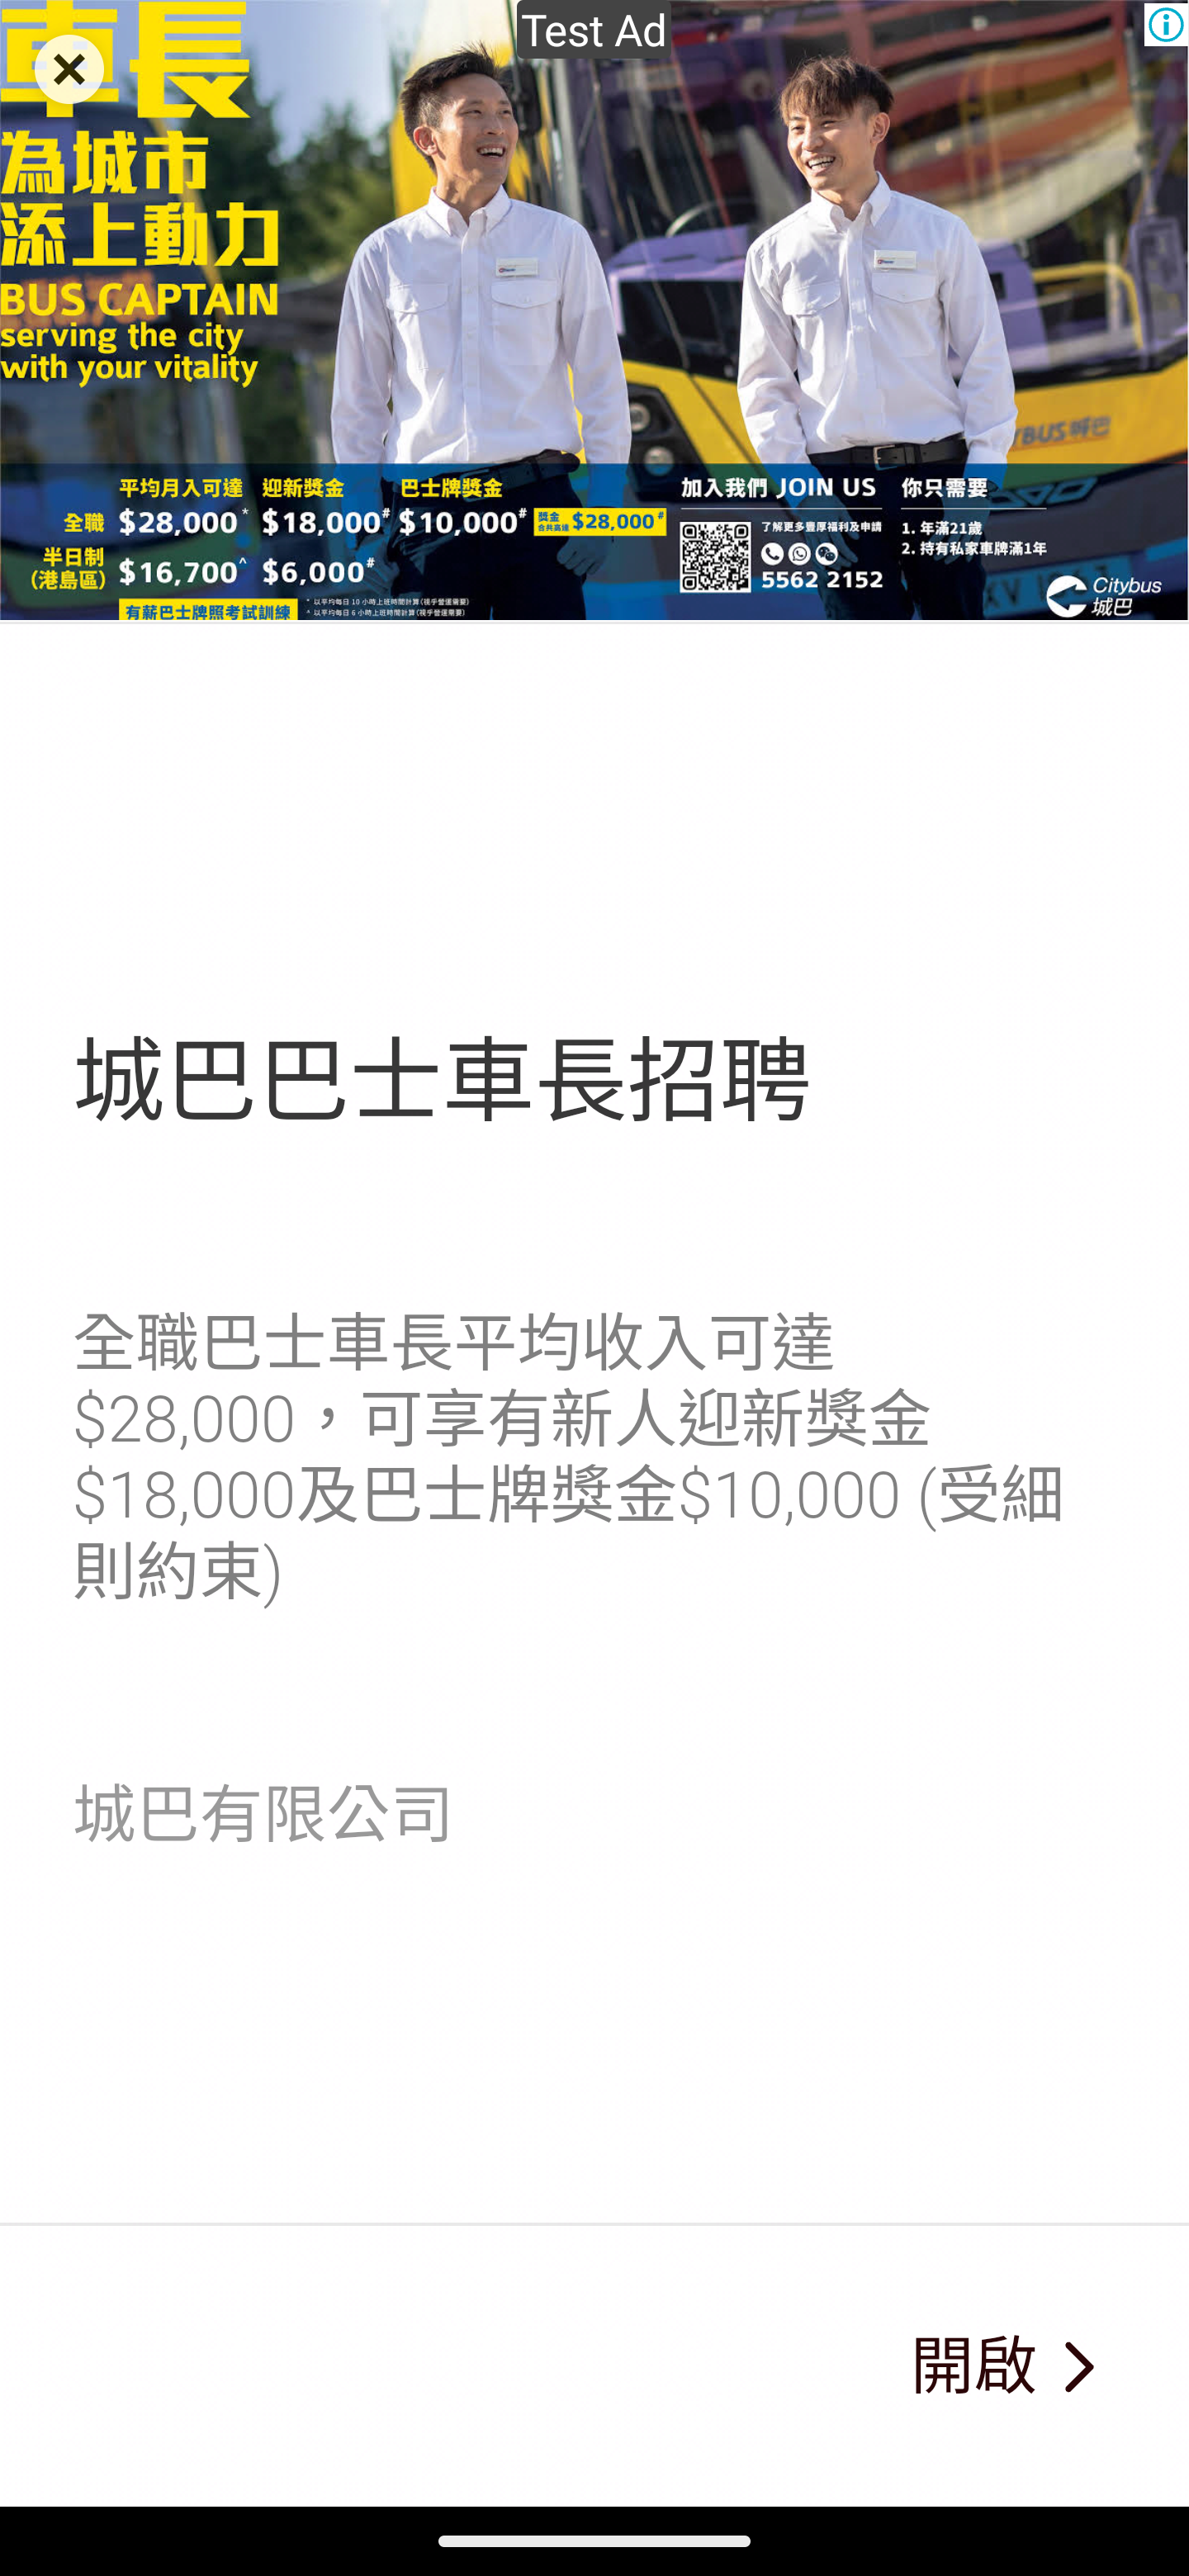 The image size is (1189, 2576). I want to click on 開啟, so click(973, 2367).